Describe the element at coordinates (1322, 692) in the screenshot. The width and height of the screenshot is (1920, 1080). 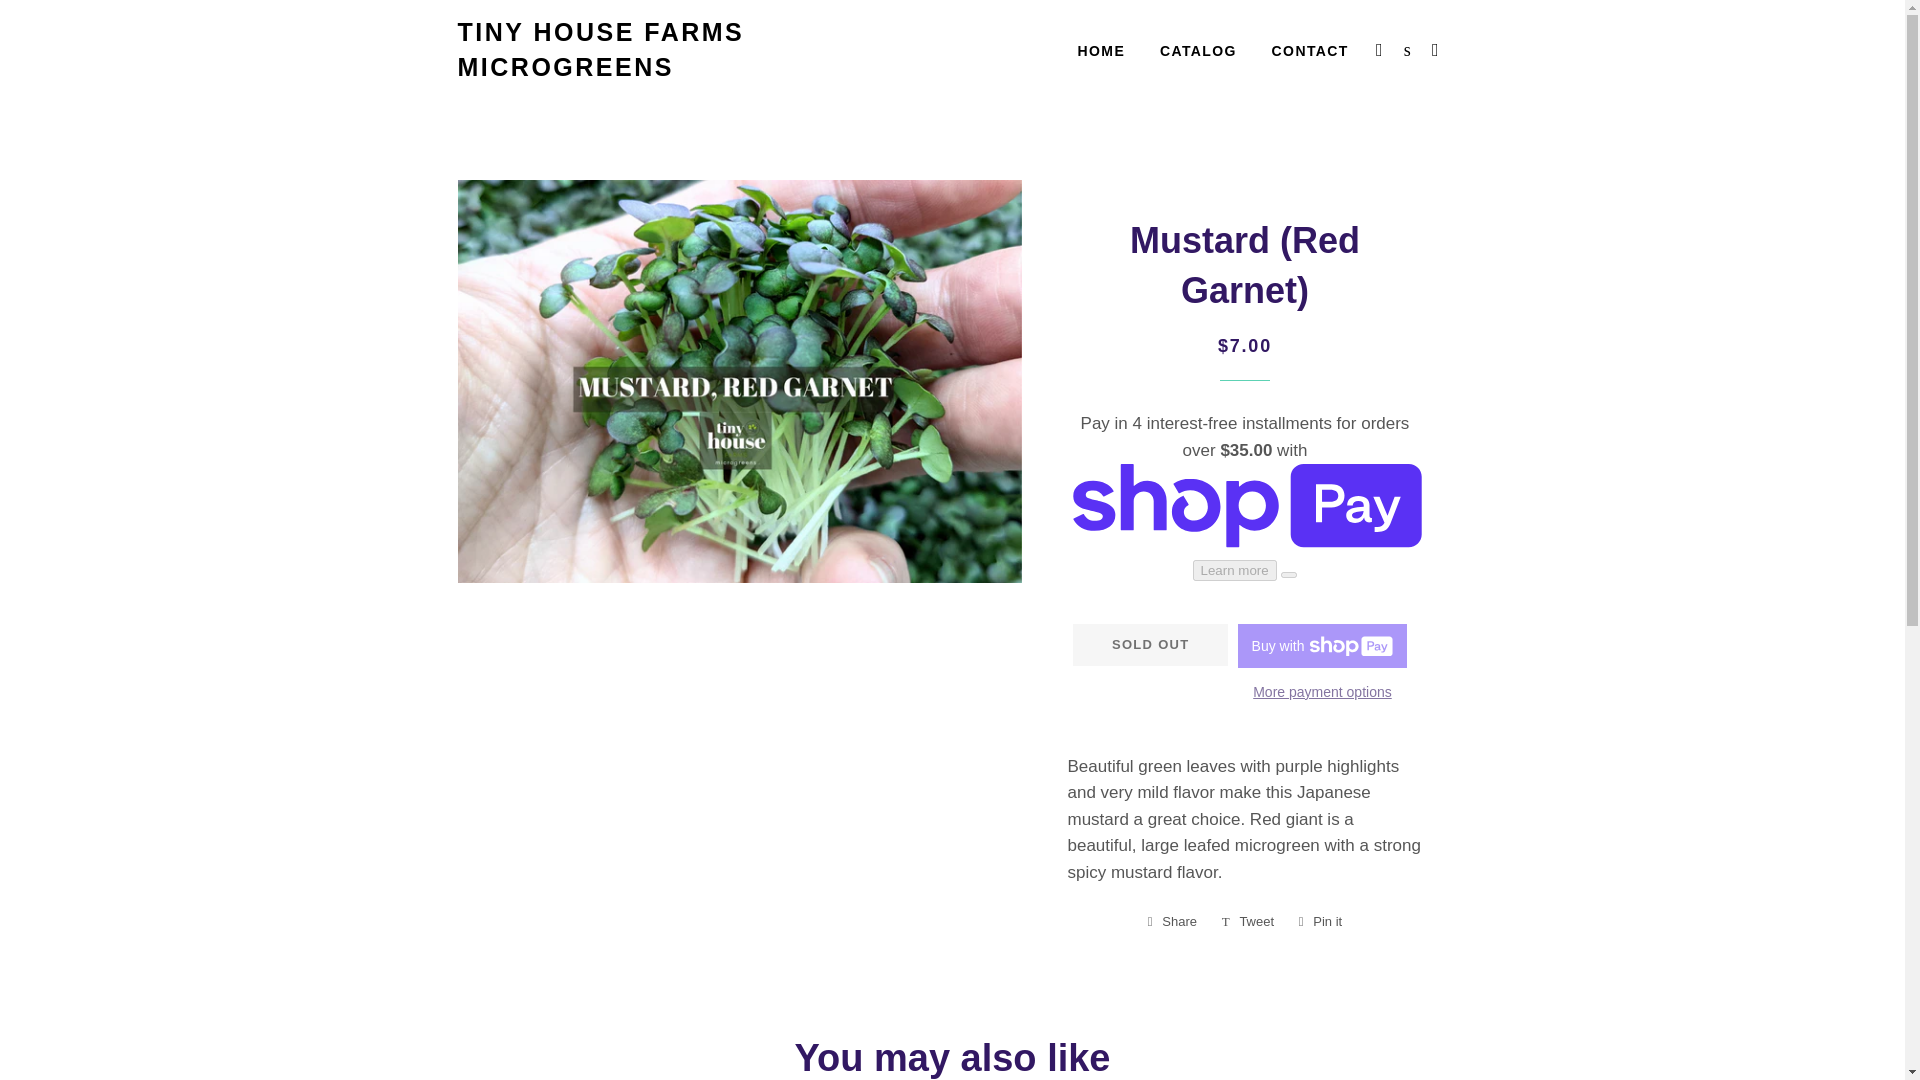
I see `More payment options` at that location.